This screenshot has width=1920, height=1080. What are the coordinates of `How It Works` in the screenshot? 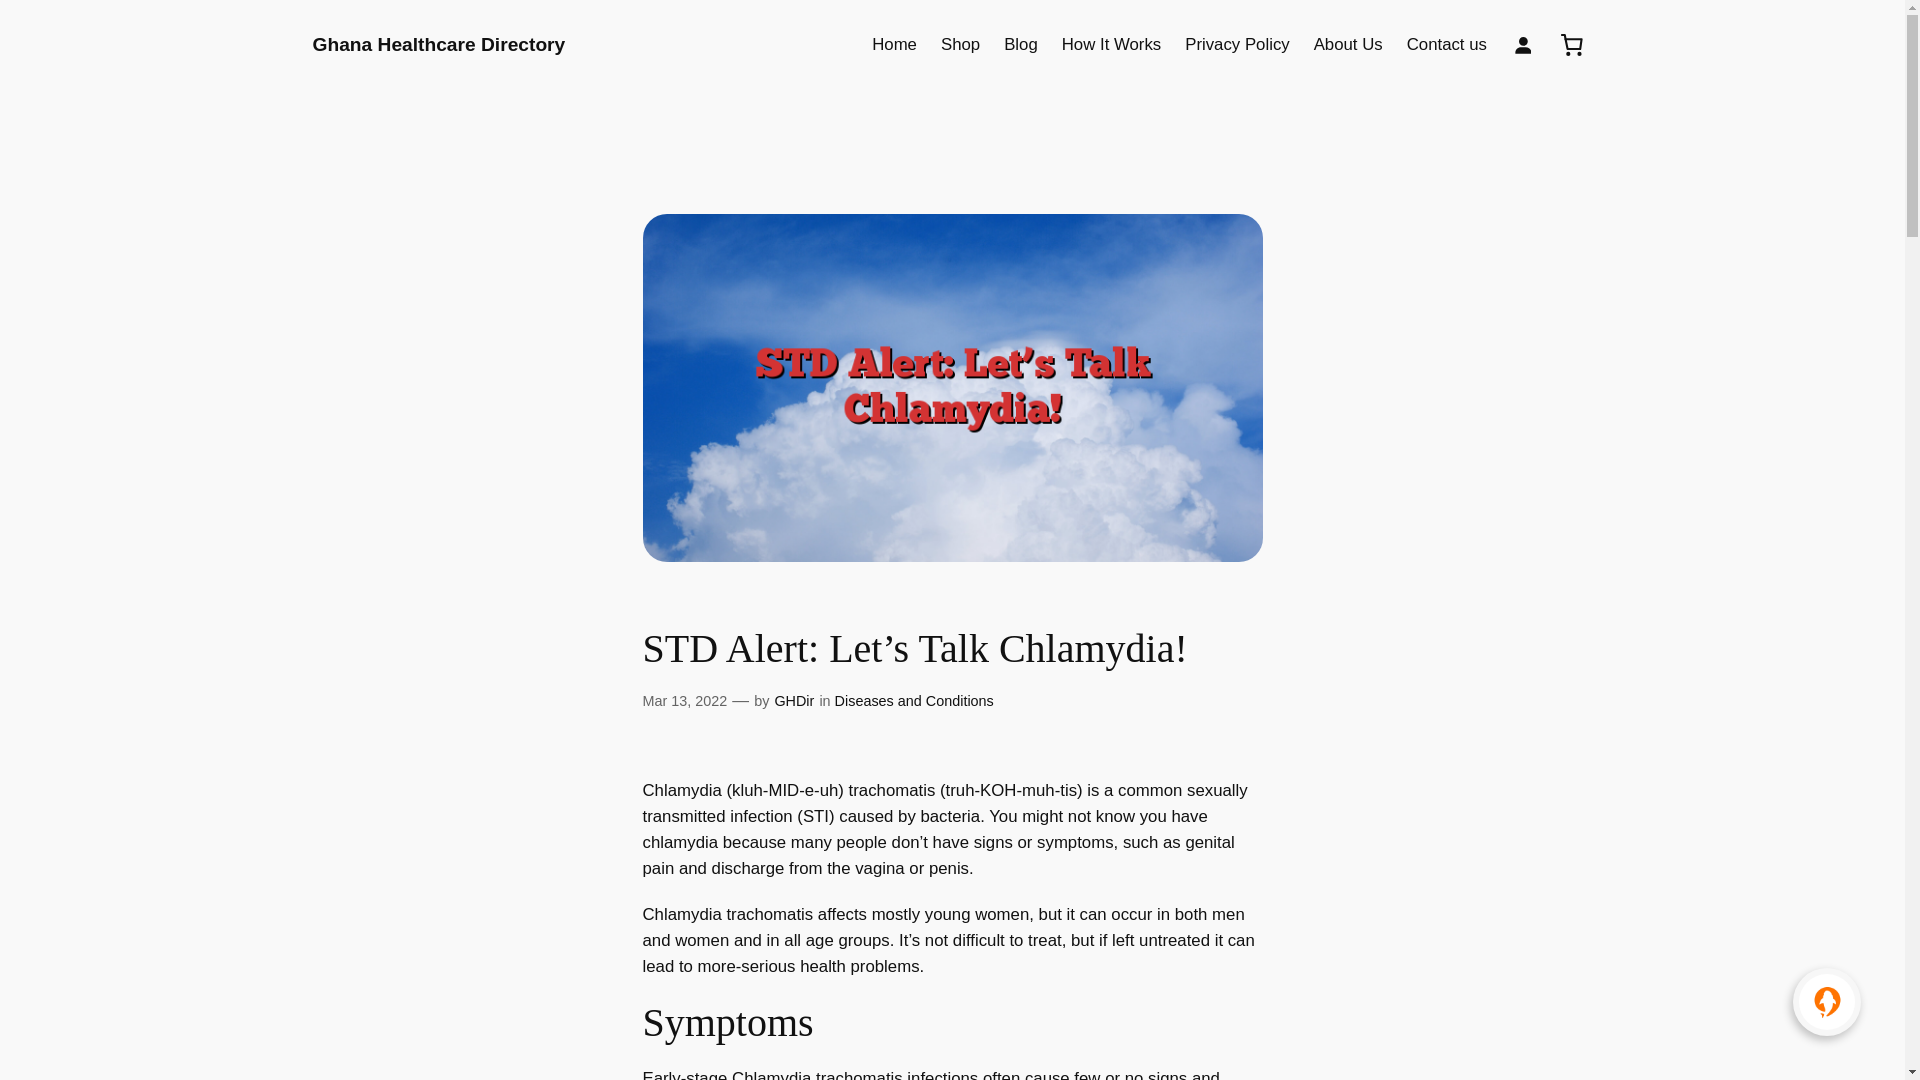 It's located at (1111, 45).